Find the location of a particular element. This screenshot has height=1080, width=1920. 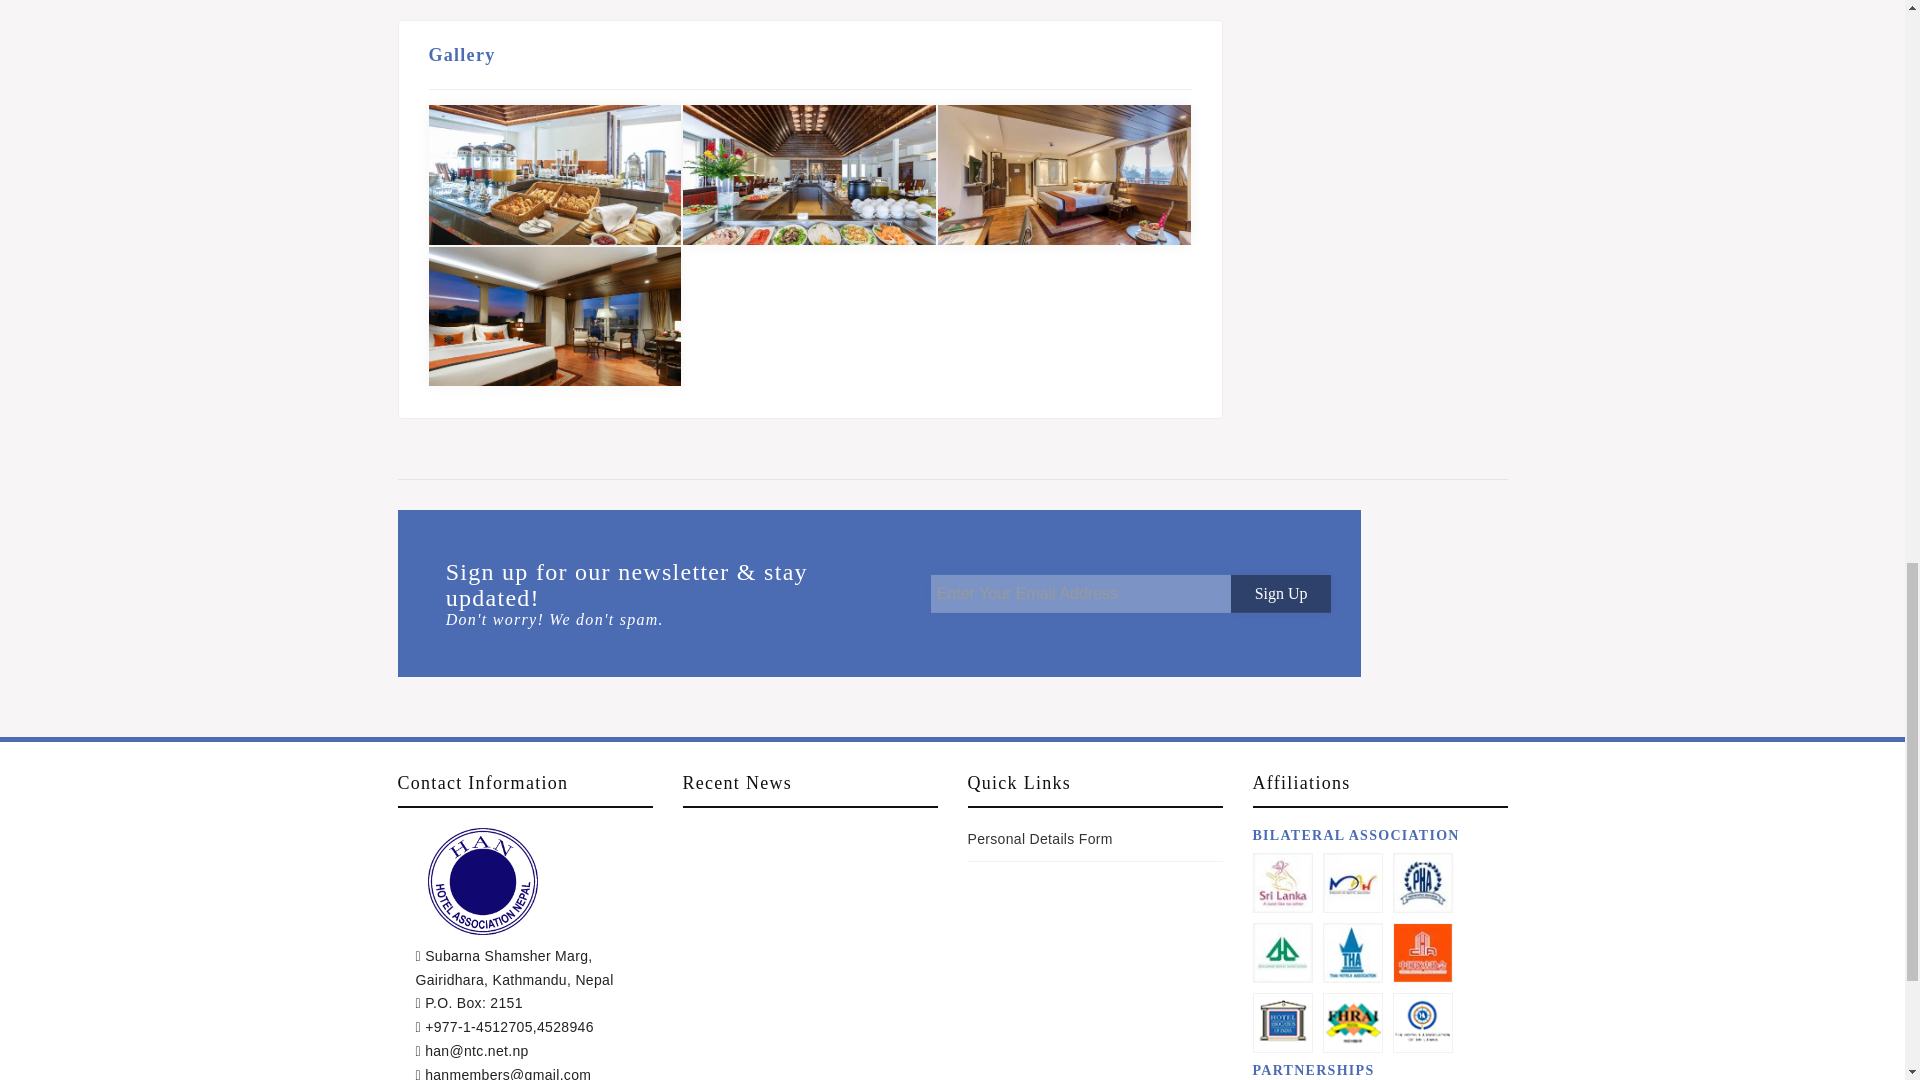

Singapore Hotel Association is located at coordinates (1282, 952).